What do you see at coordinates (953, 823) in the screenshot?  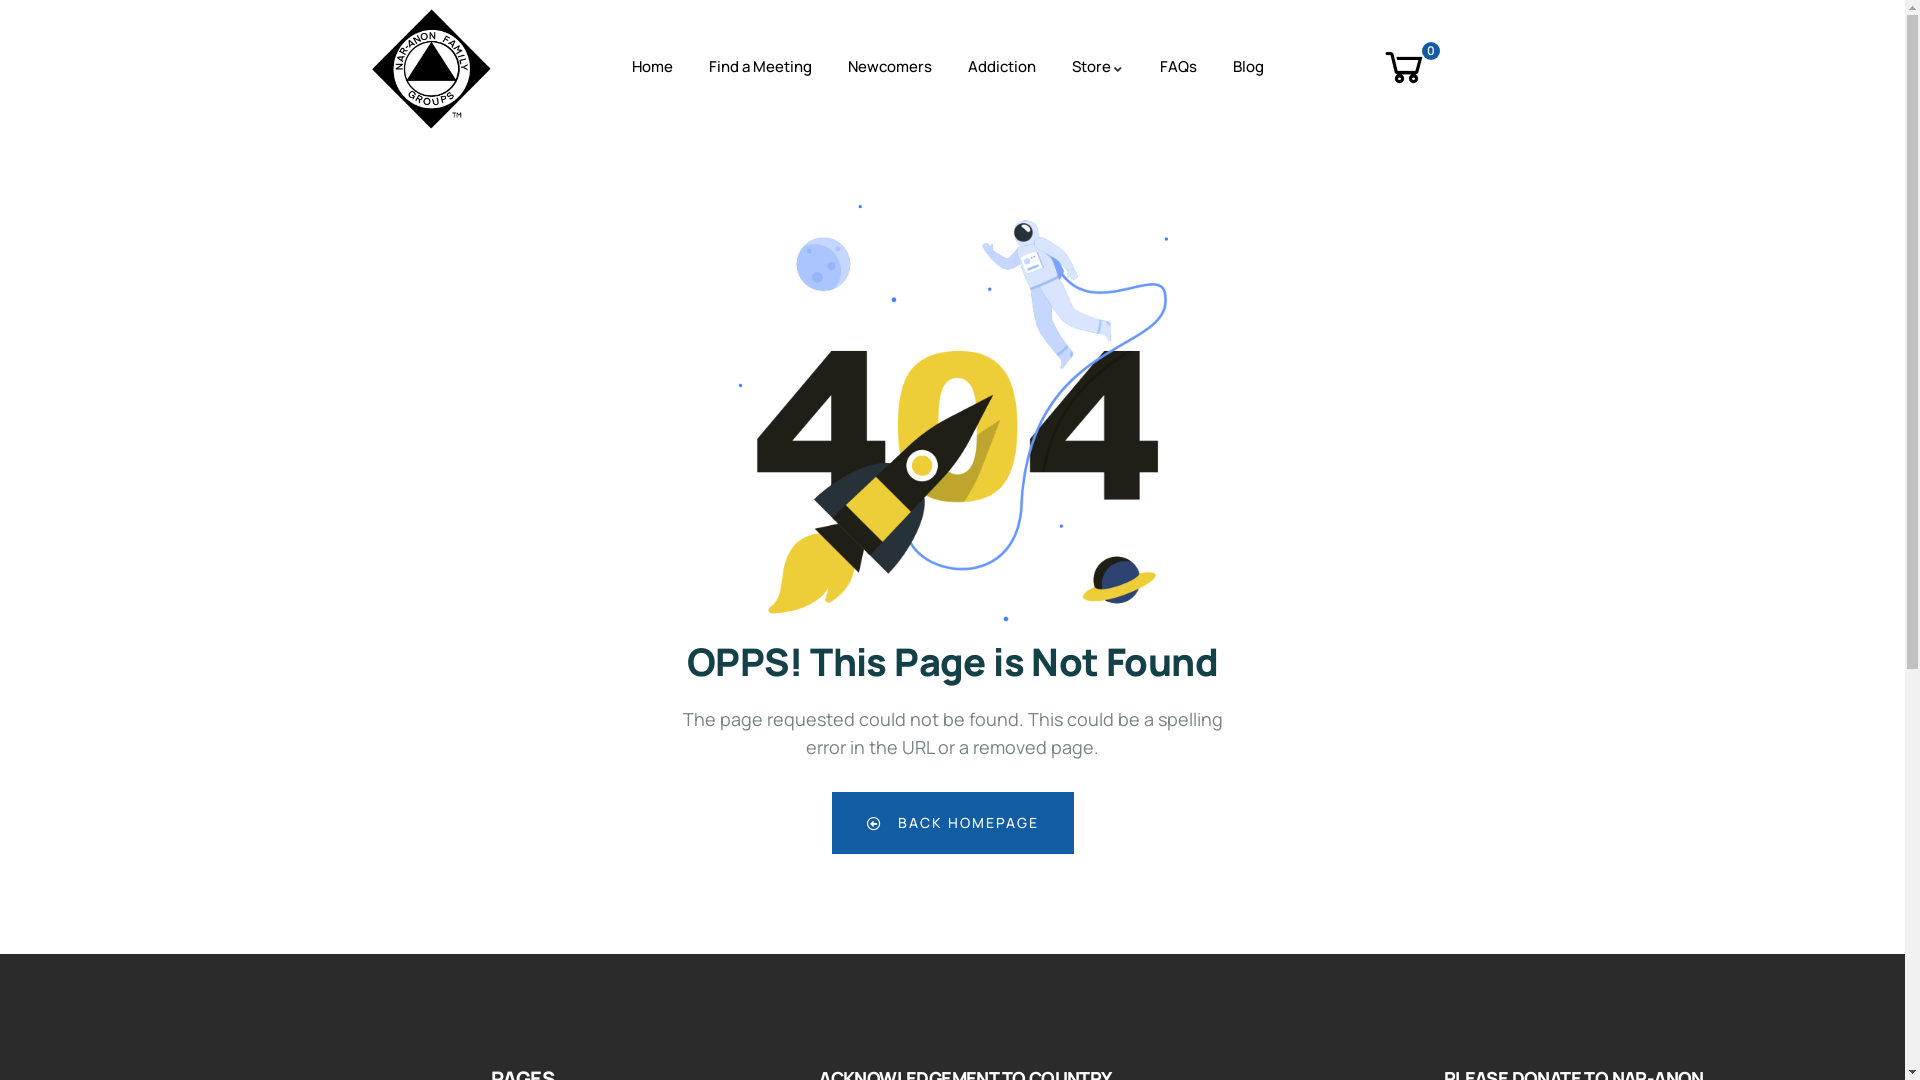 I see `BACK HOMEPAGE` at bounding box center [953, 823].